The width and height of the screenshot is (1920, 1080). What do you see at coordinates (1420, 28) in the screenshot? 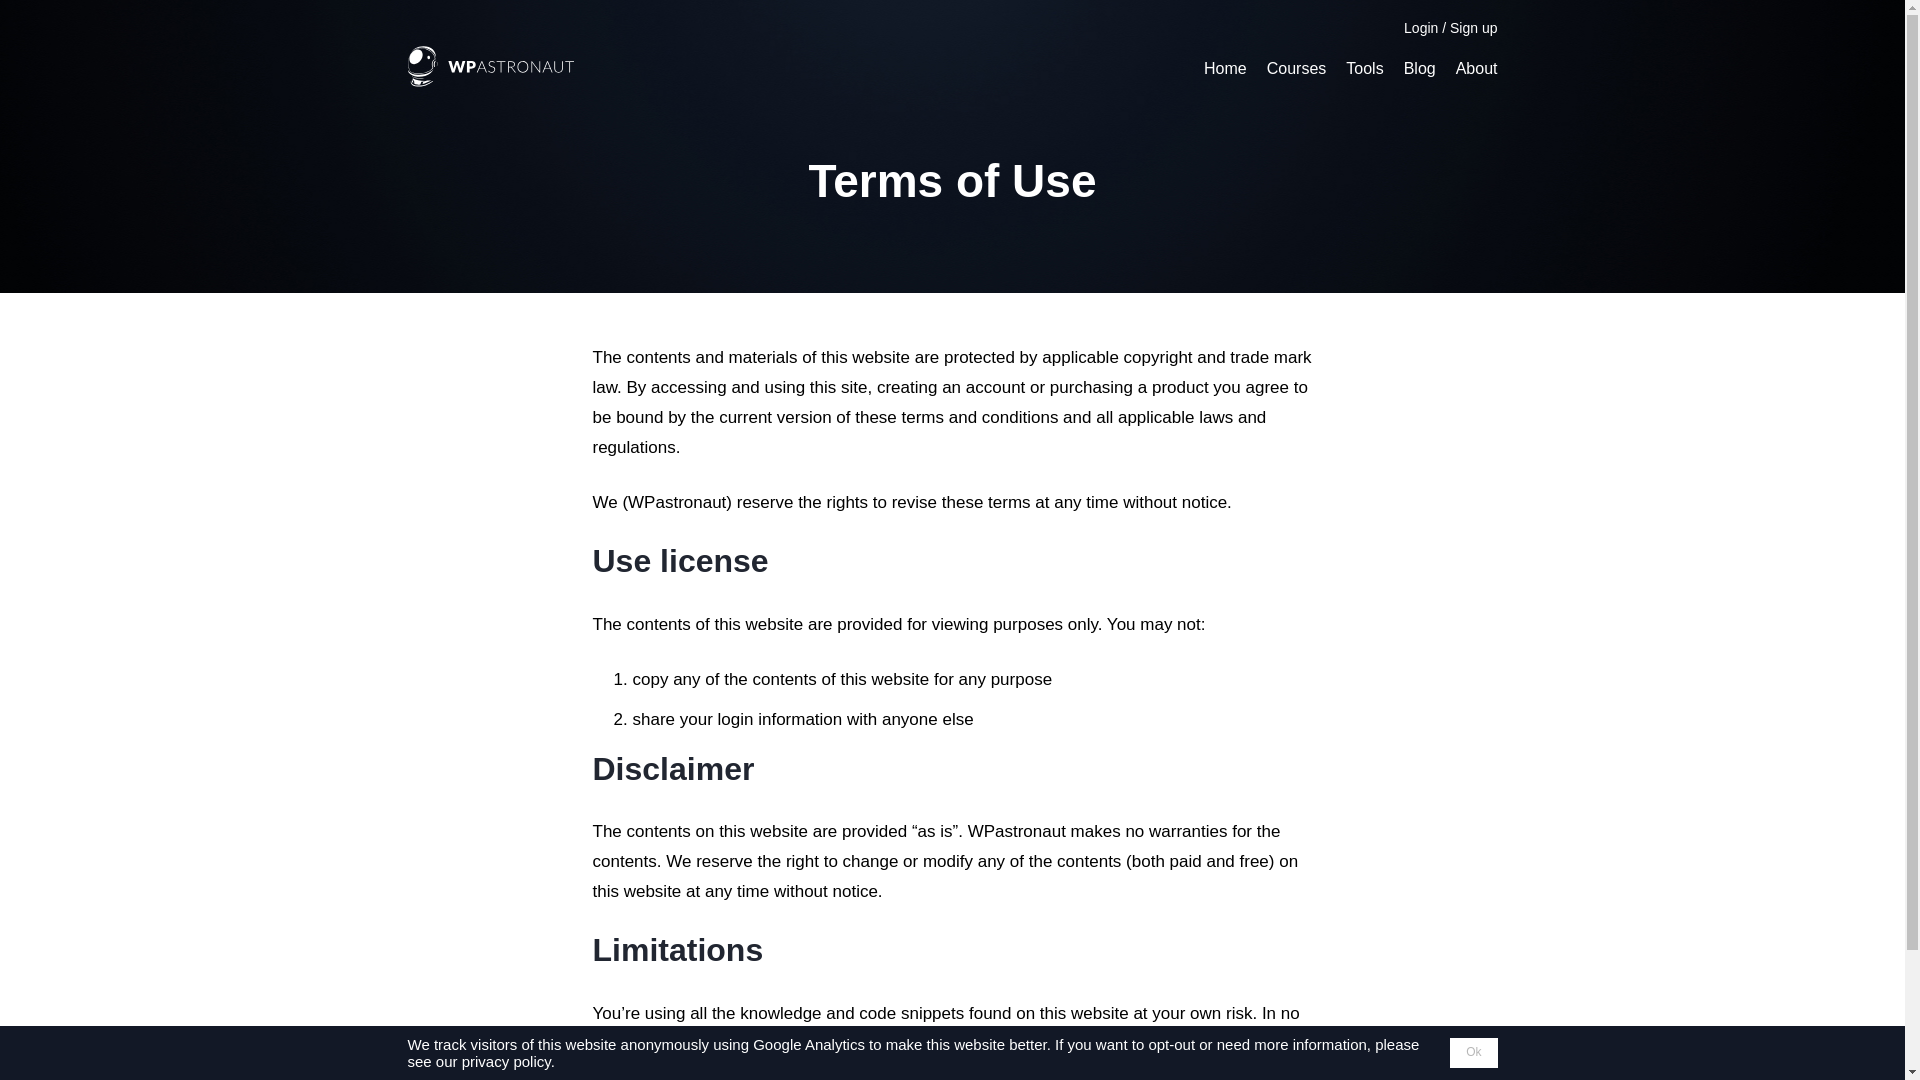
I see `Login` at bounding box center [1420, 28].